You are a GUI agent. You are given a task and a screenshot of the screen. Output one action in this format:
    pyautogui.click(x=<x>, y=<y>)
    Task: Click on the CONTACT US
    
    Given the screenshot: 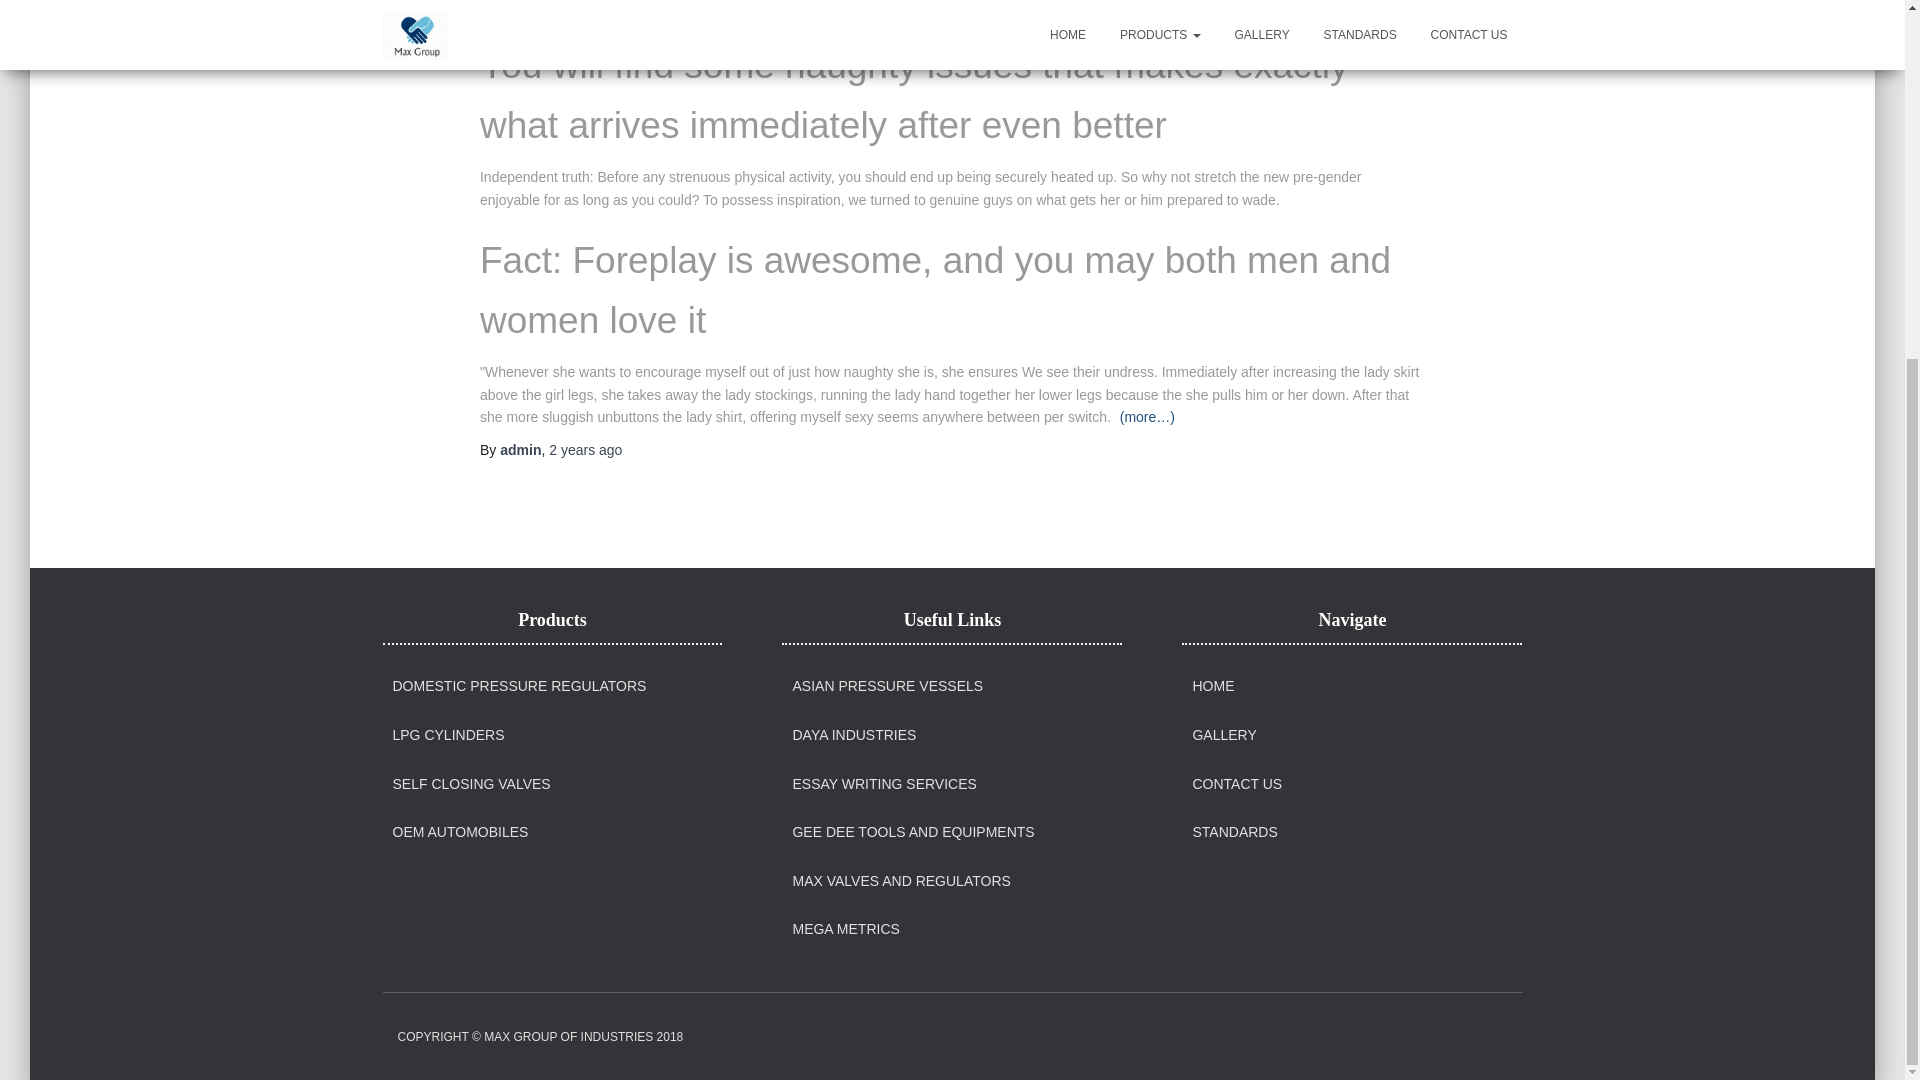 What is the action you would take?
    pyautogui.click(x=1237, y=784)
    